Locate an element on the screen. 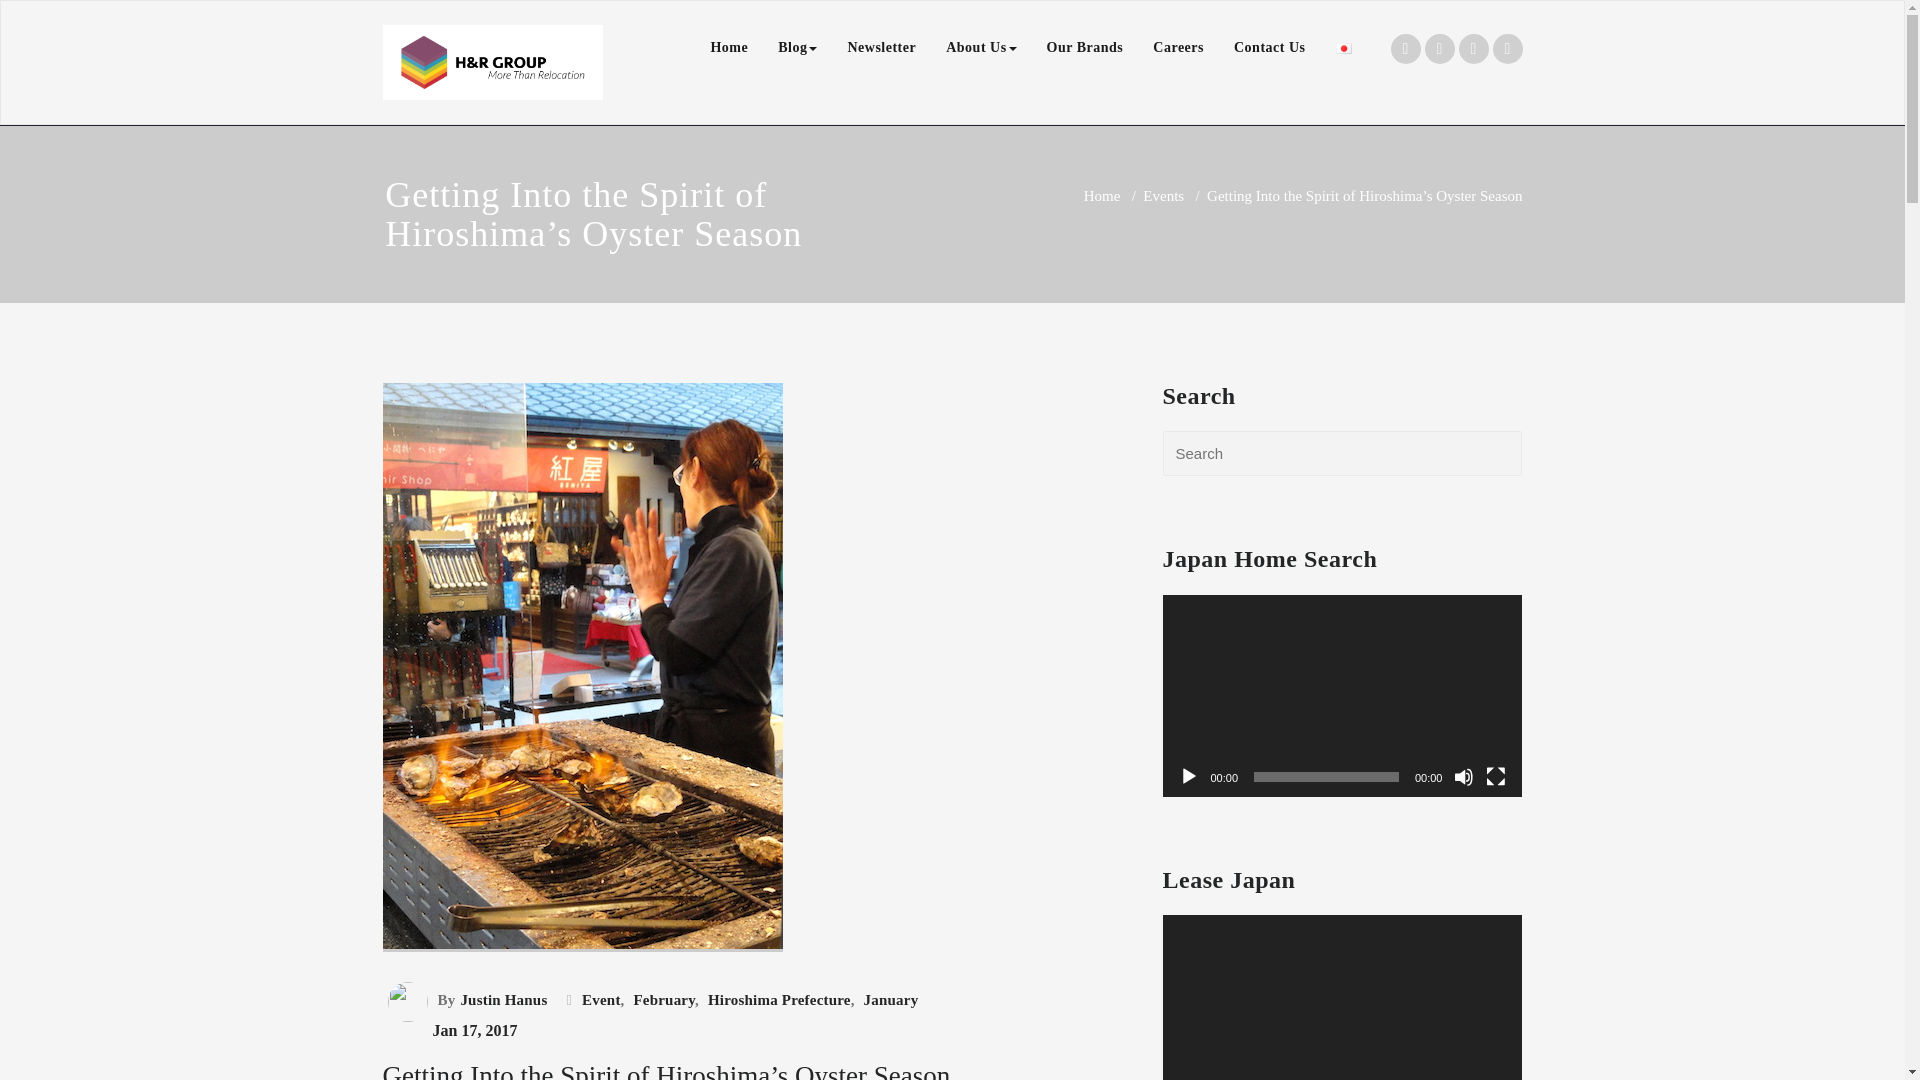 This screenshot has height=1080, width=1920. Newsletter is located at coordinates (881, 48).